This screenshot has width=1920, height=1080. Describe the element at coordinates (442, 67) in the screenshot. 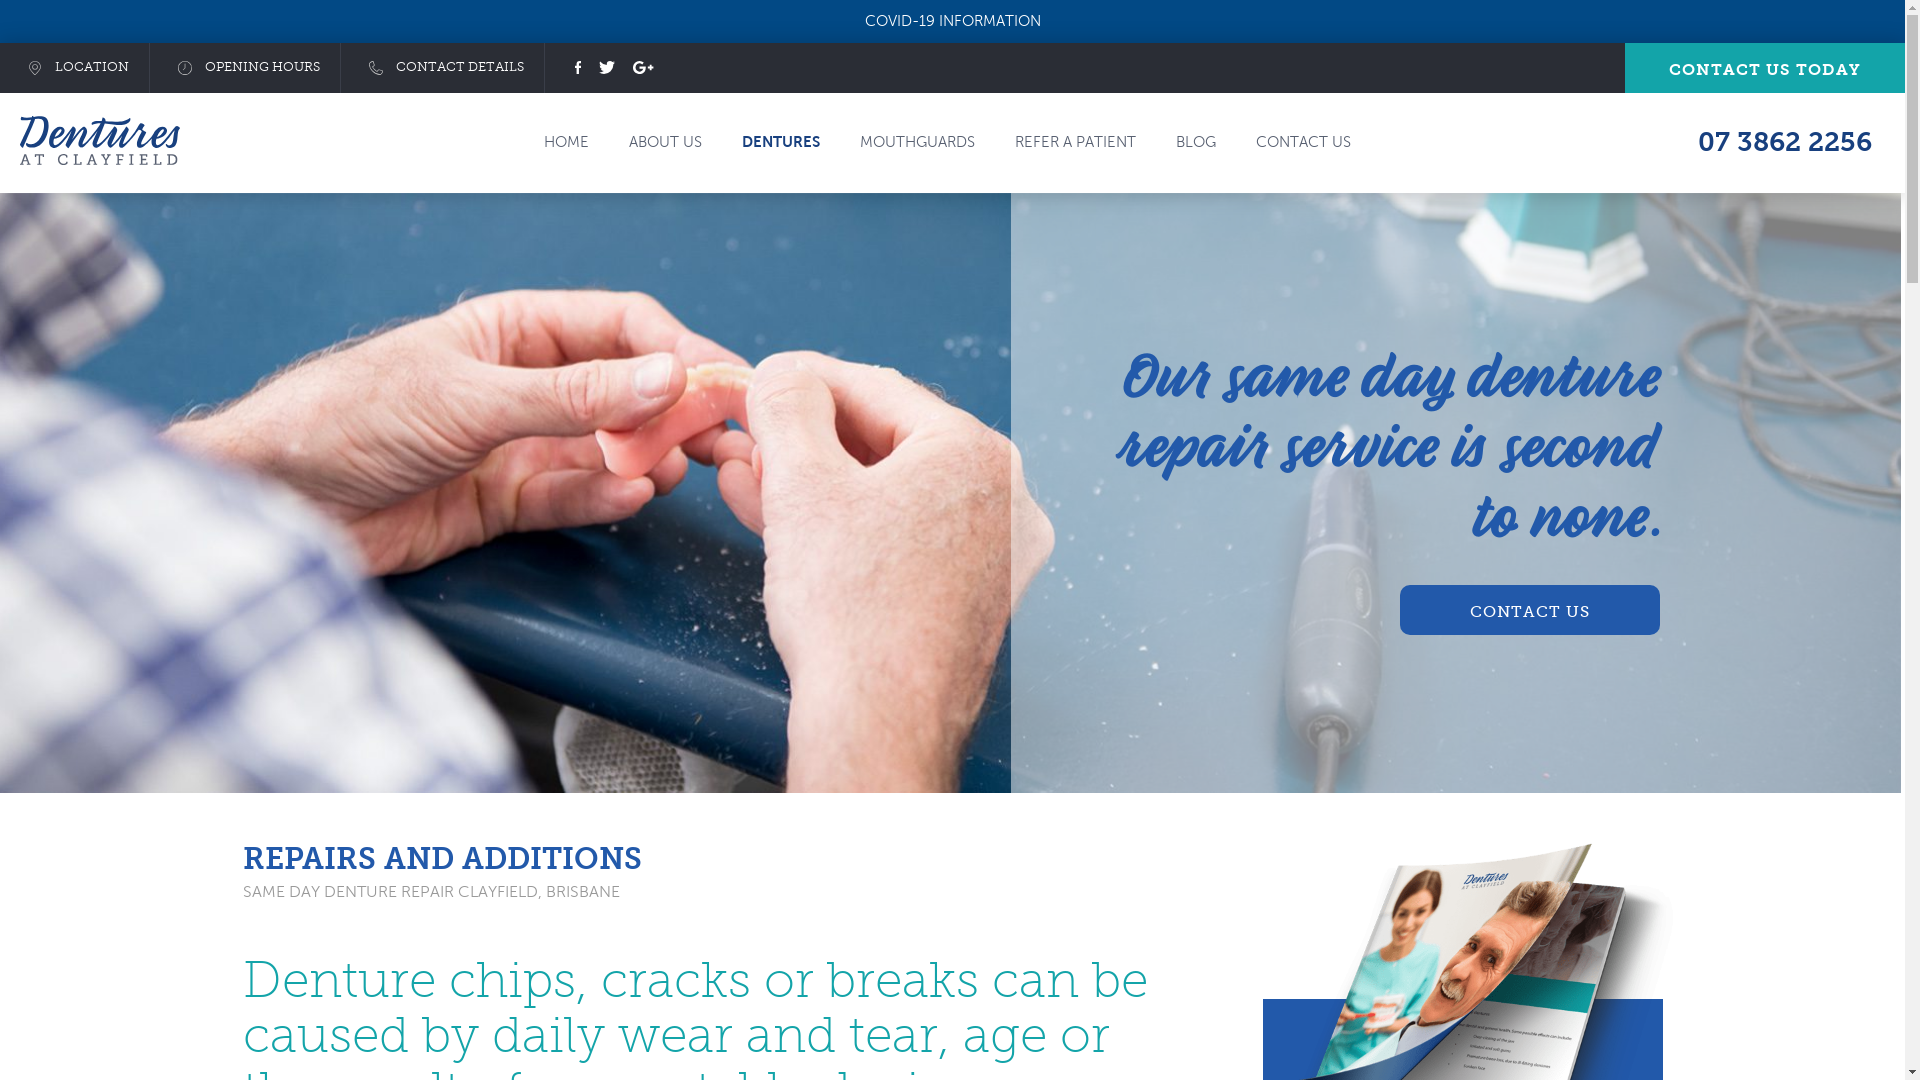

I see `CONTACT DETAILS` at that location.